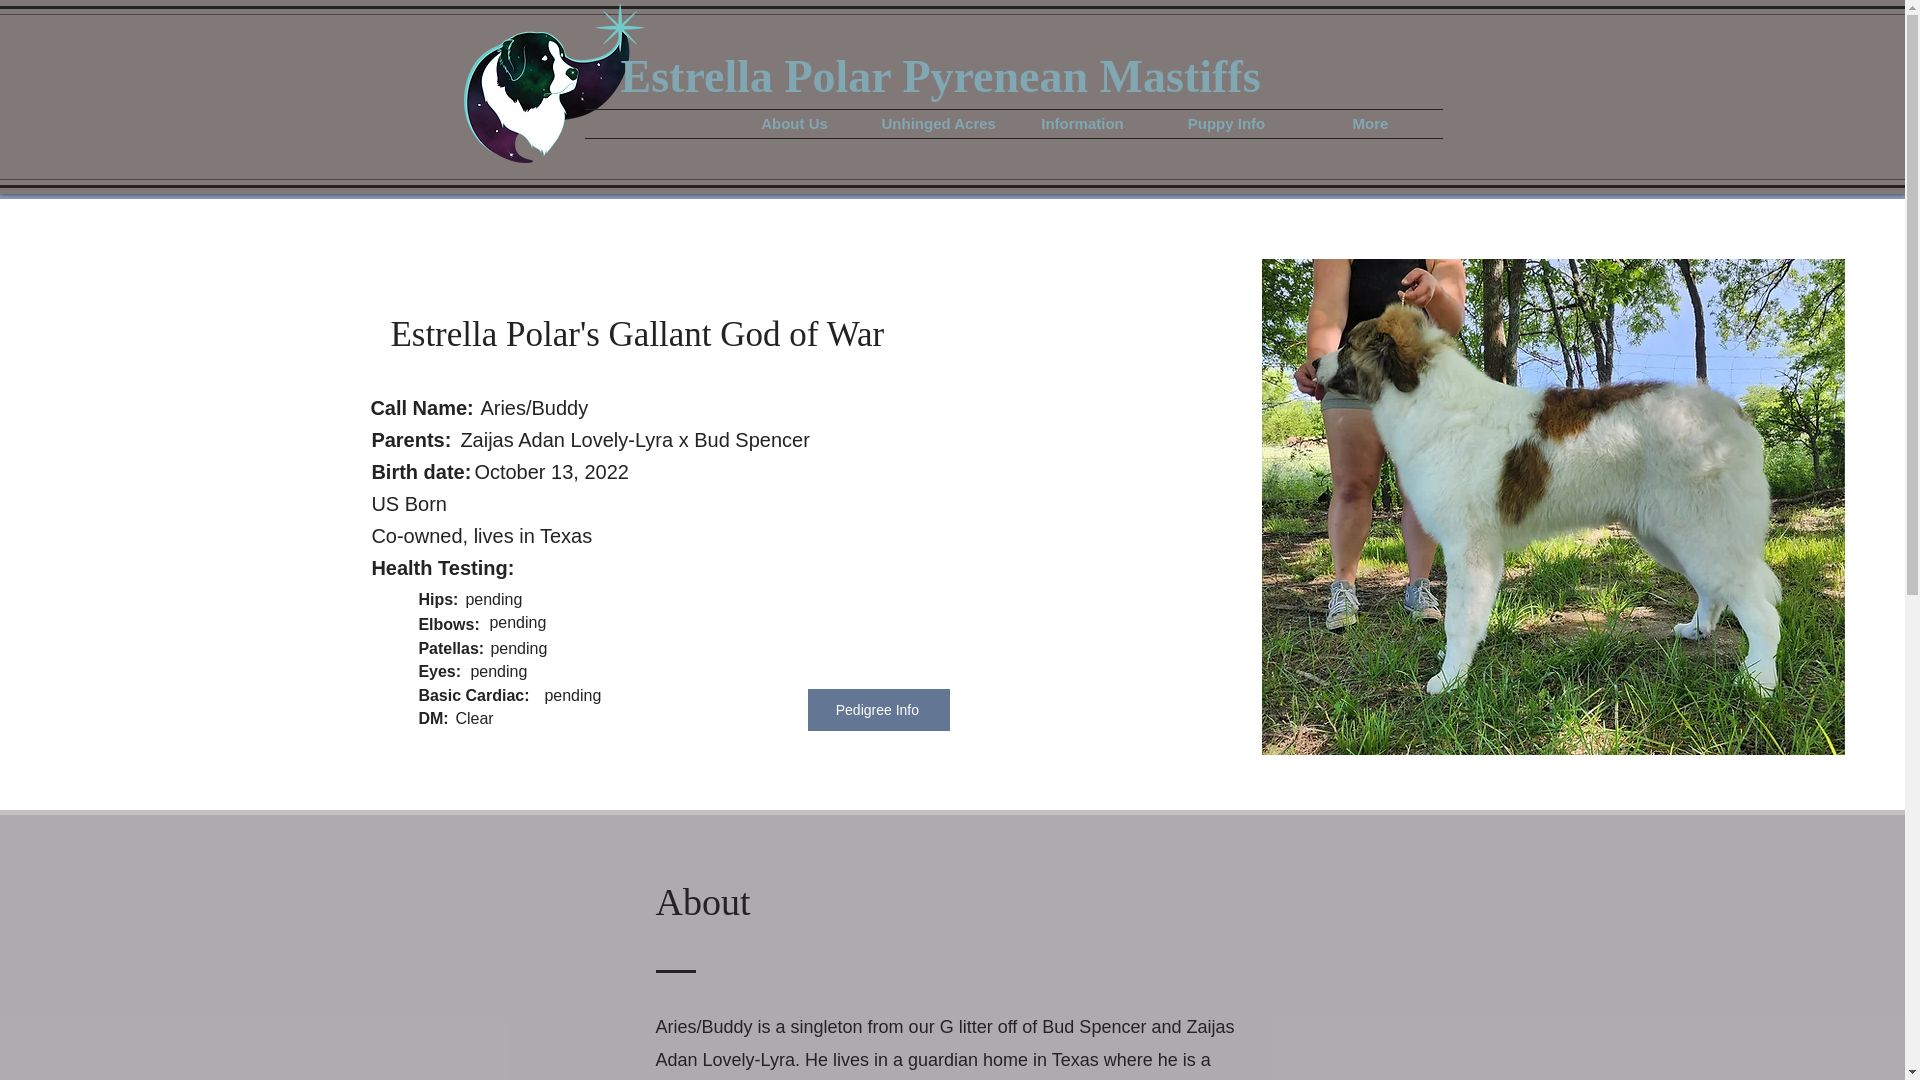 The width and height of the screenshot is (1920, 1080). What do you see at coordinates (937, 124) in the screenshot?
I see `Unhinged Acres` at bounding box center [937, 124].